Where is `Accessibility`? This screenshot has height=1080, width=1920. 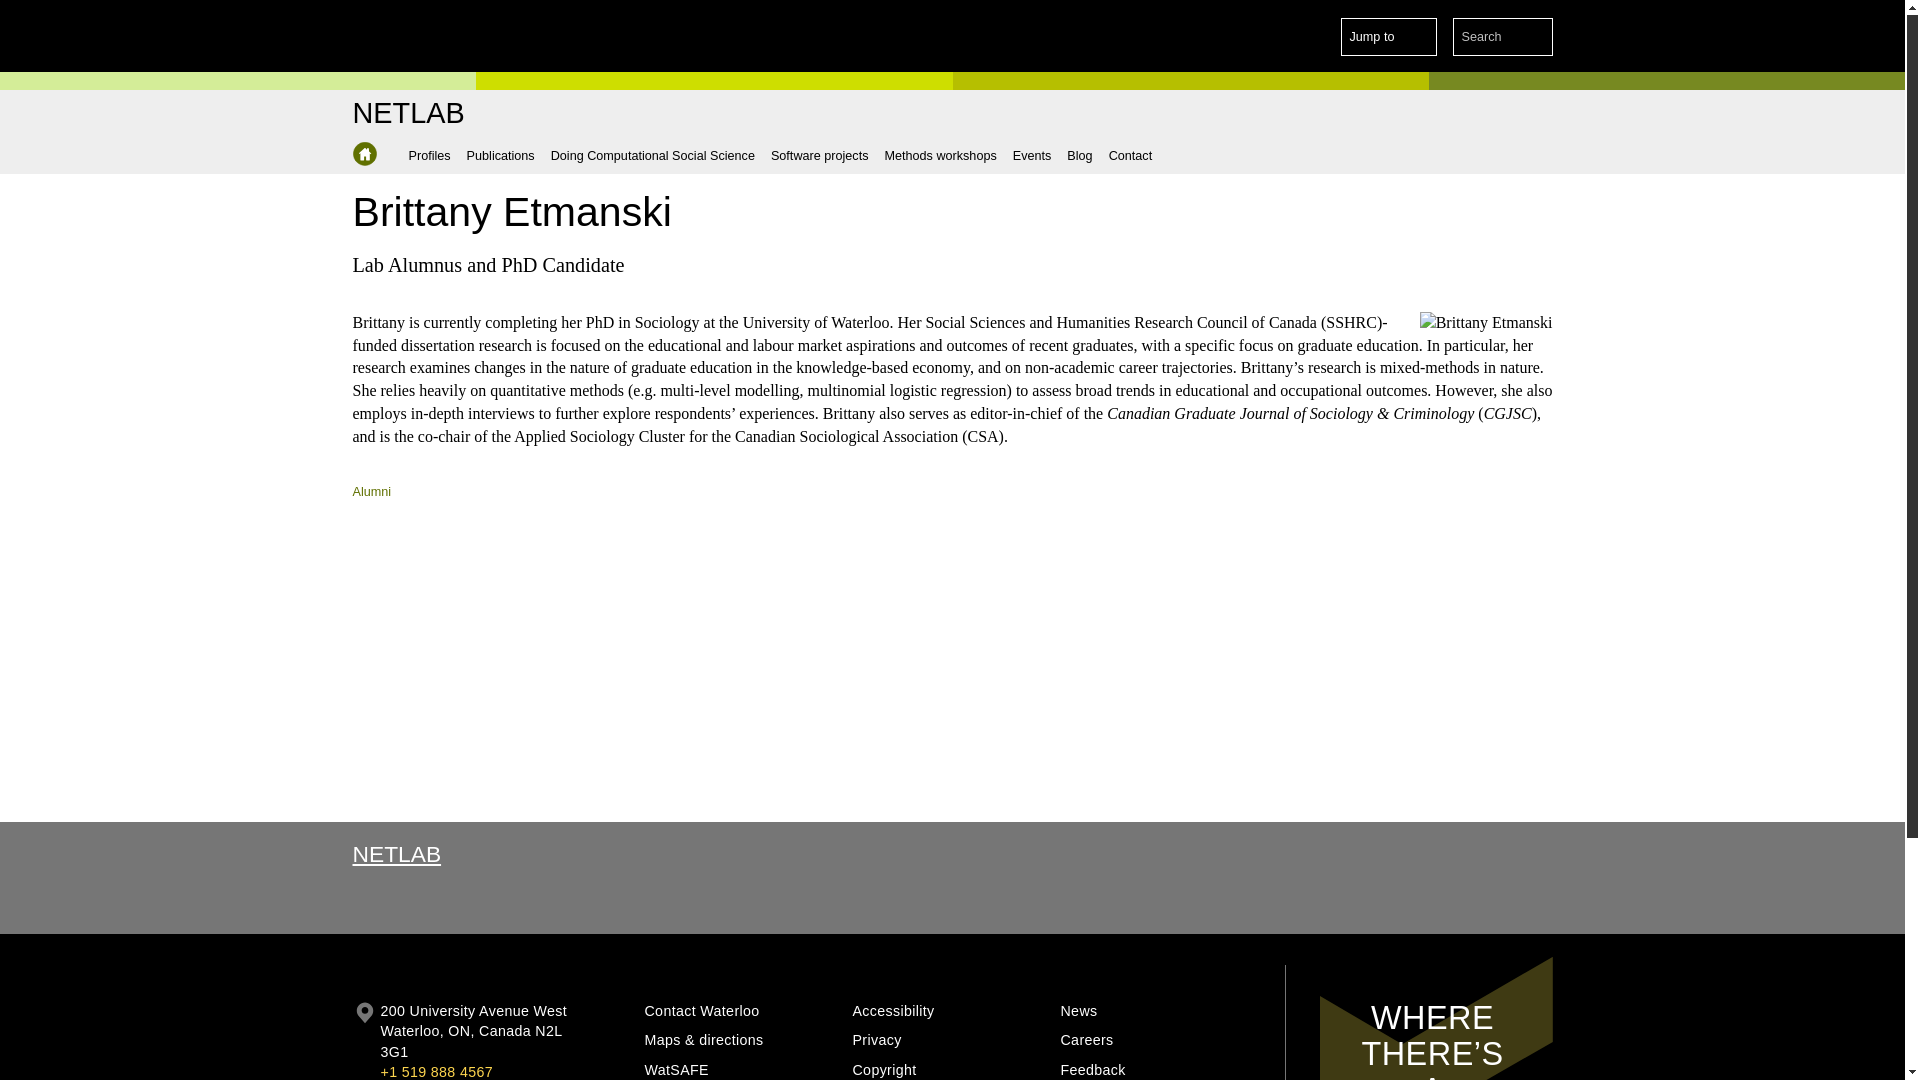 Accessibility is located at coordinates (949, 1011).